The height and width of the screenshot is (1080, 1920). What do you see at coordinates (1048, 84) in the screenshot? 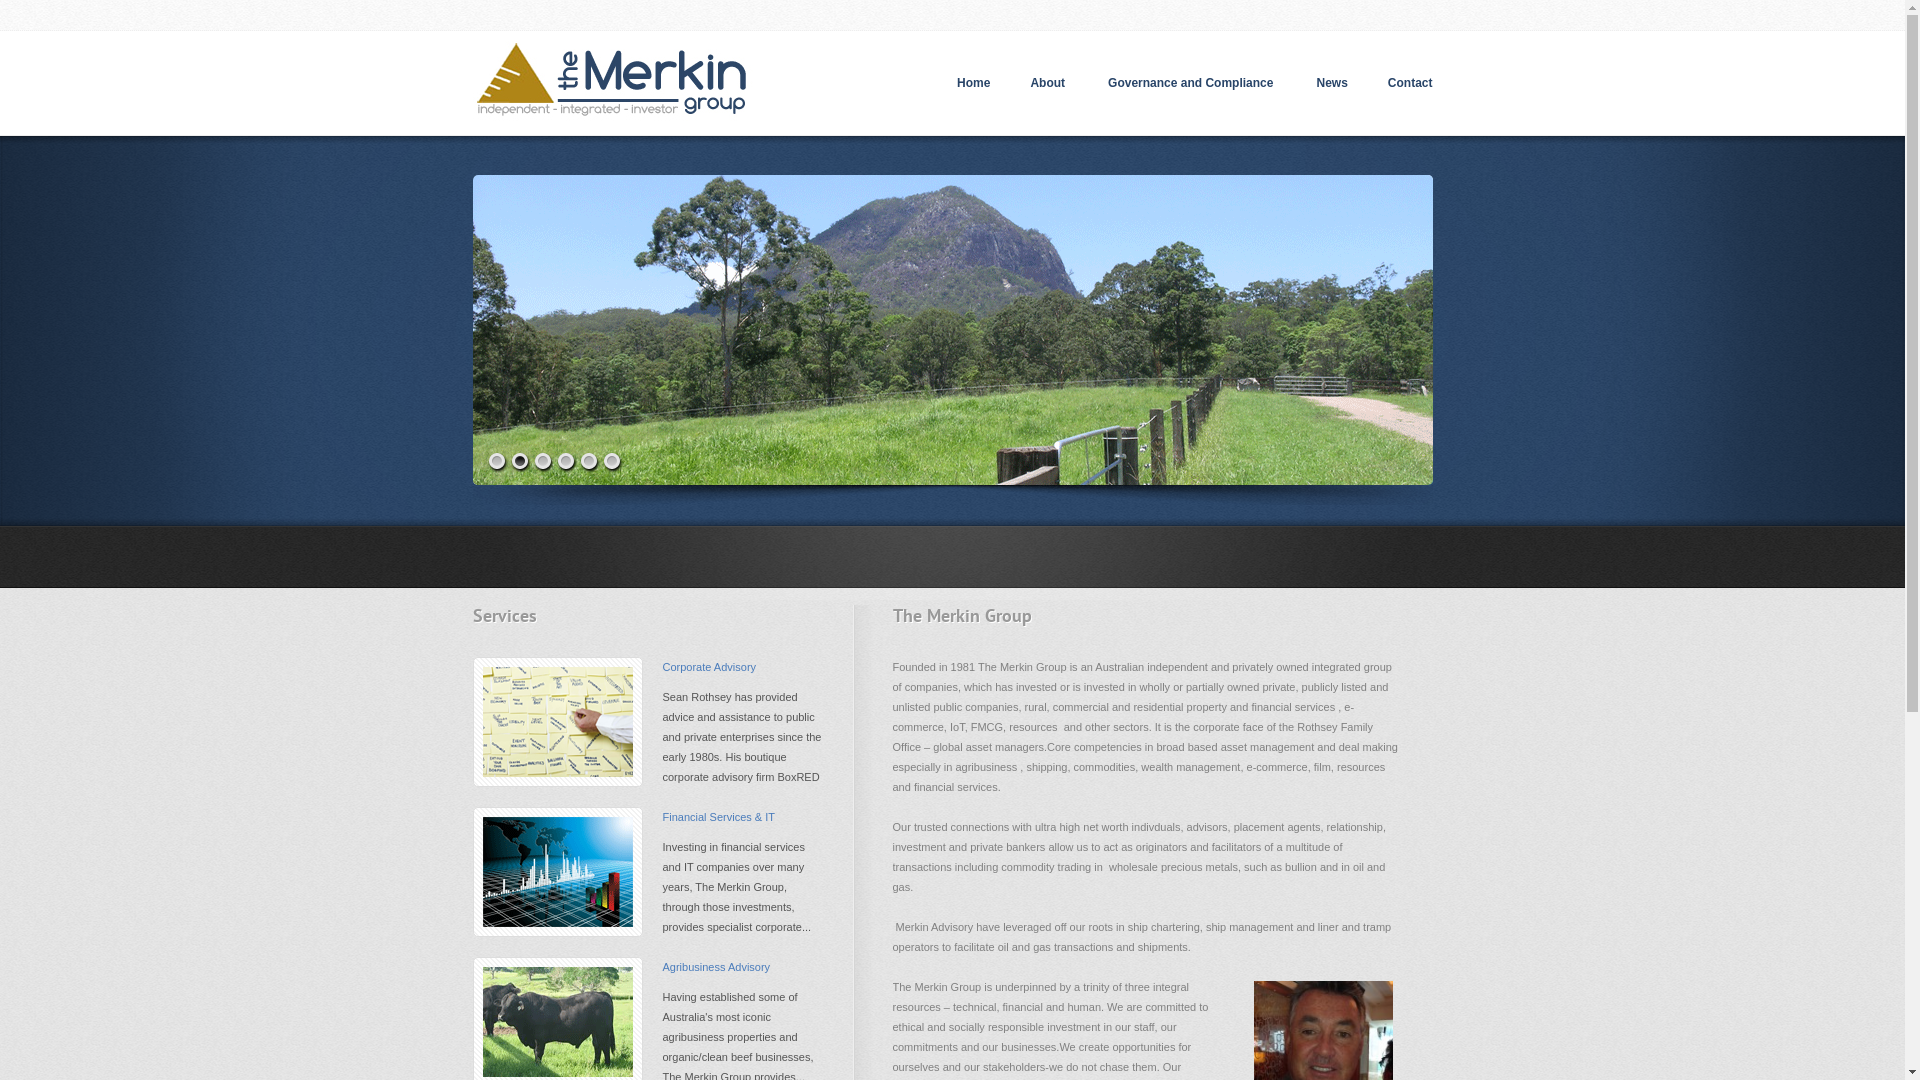
I see `About` at bounding box center [1048, 84].